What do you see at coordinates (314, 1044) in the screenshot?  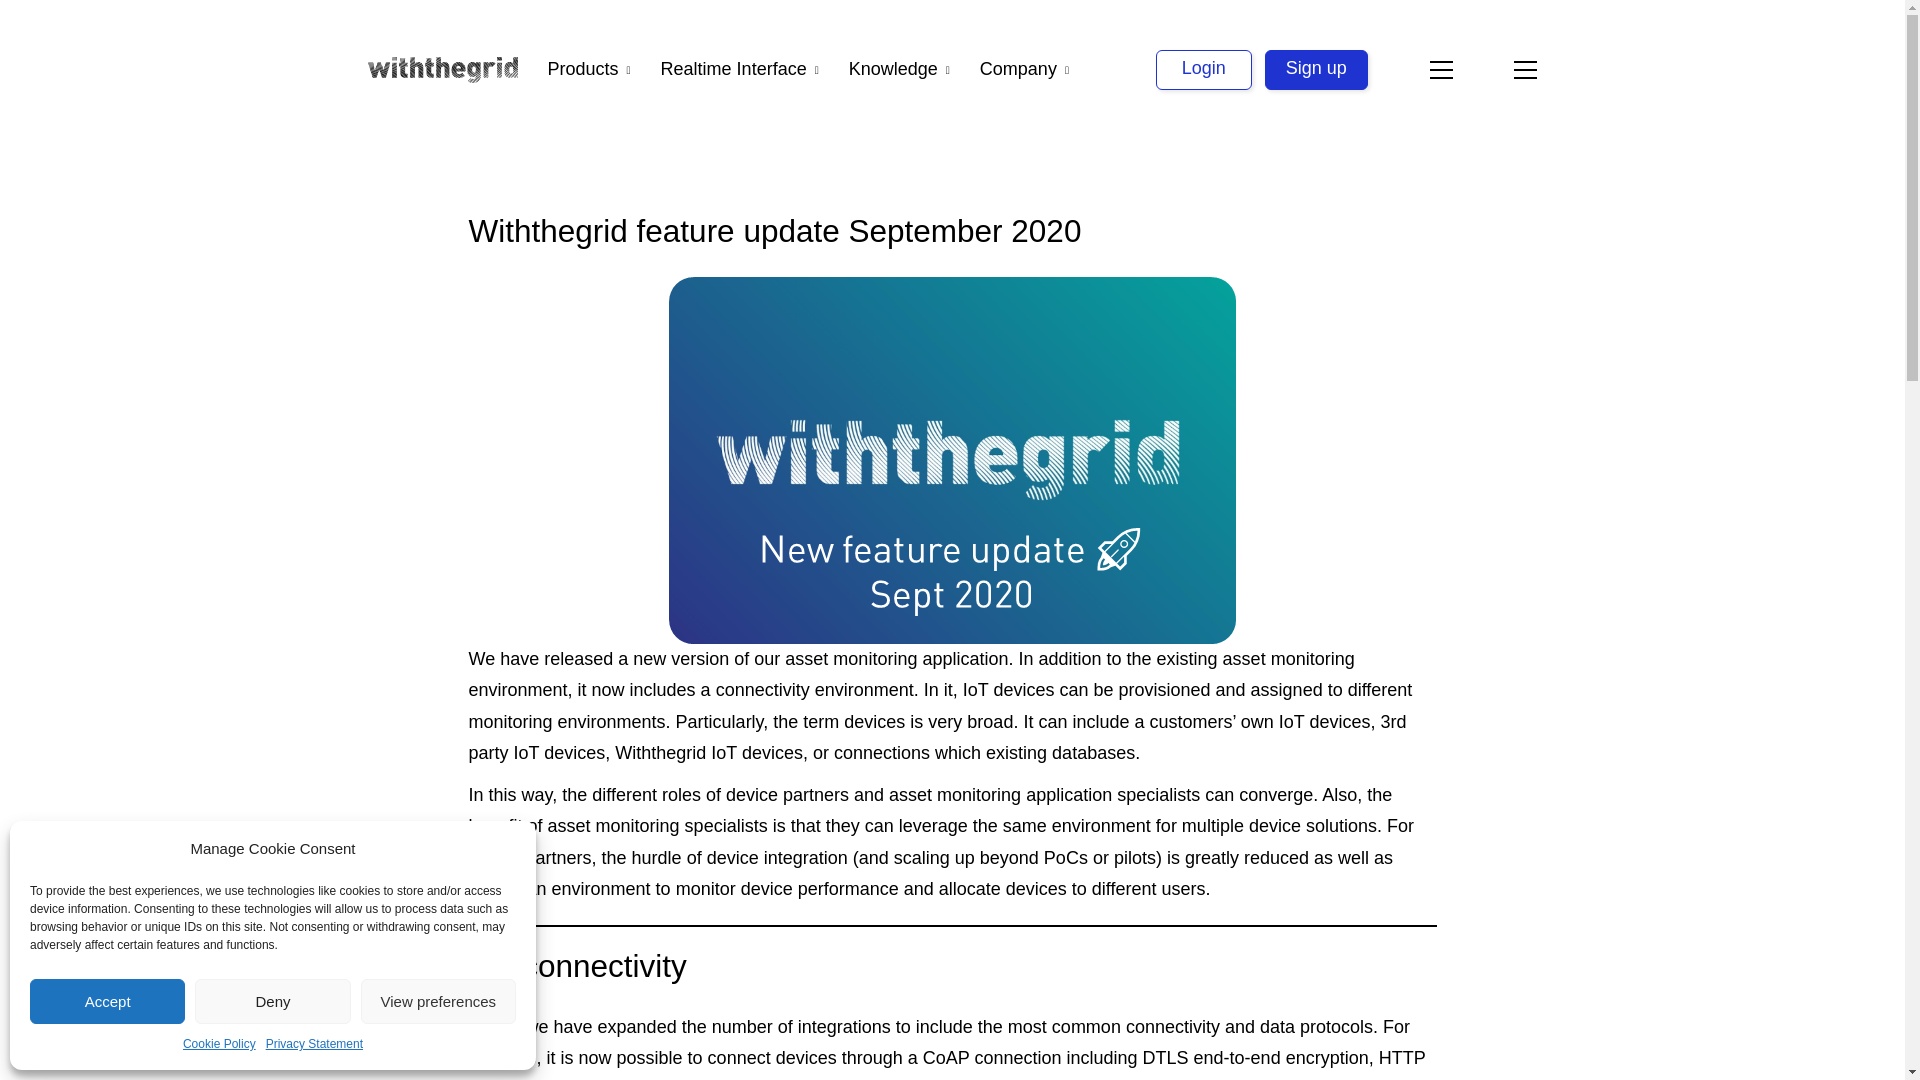 I see `Privacy Statement` at bounding box center [314, 1044].